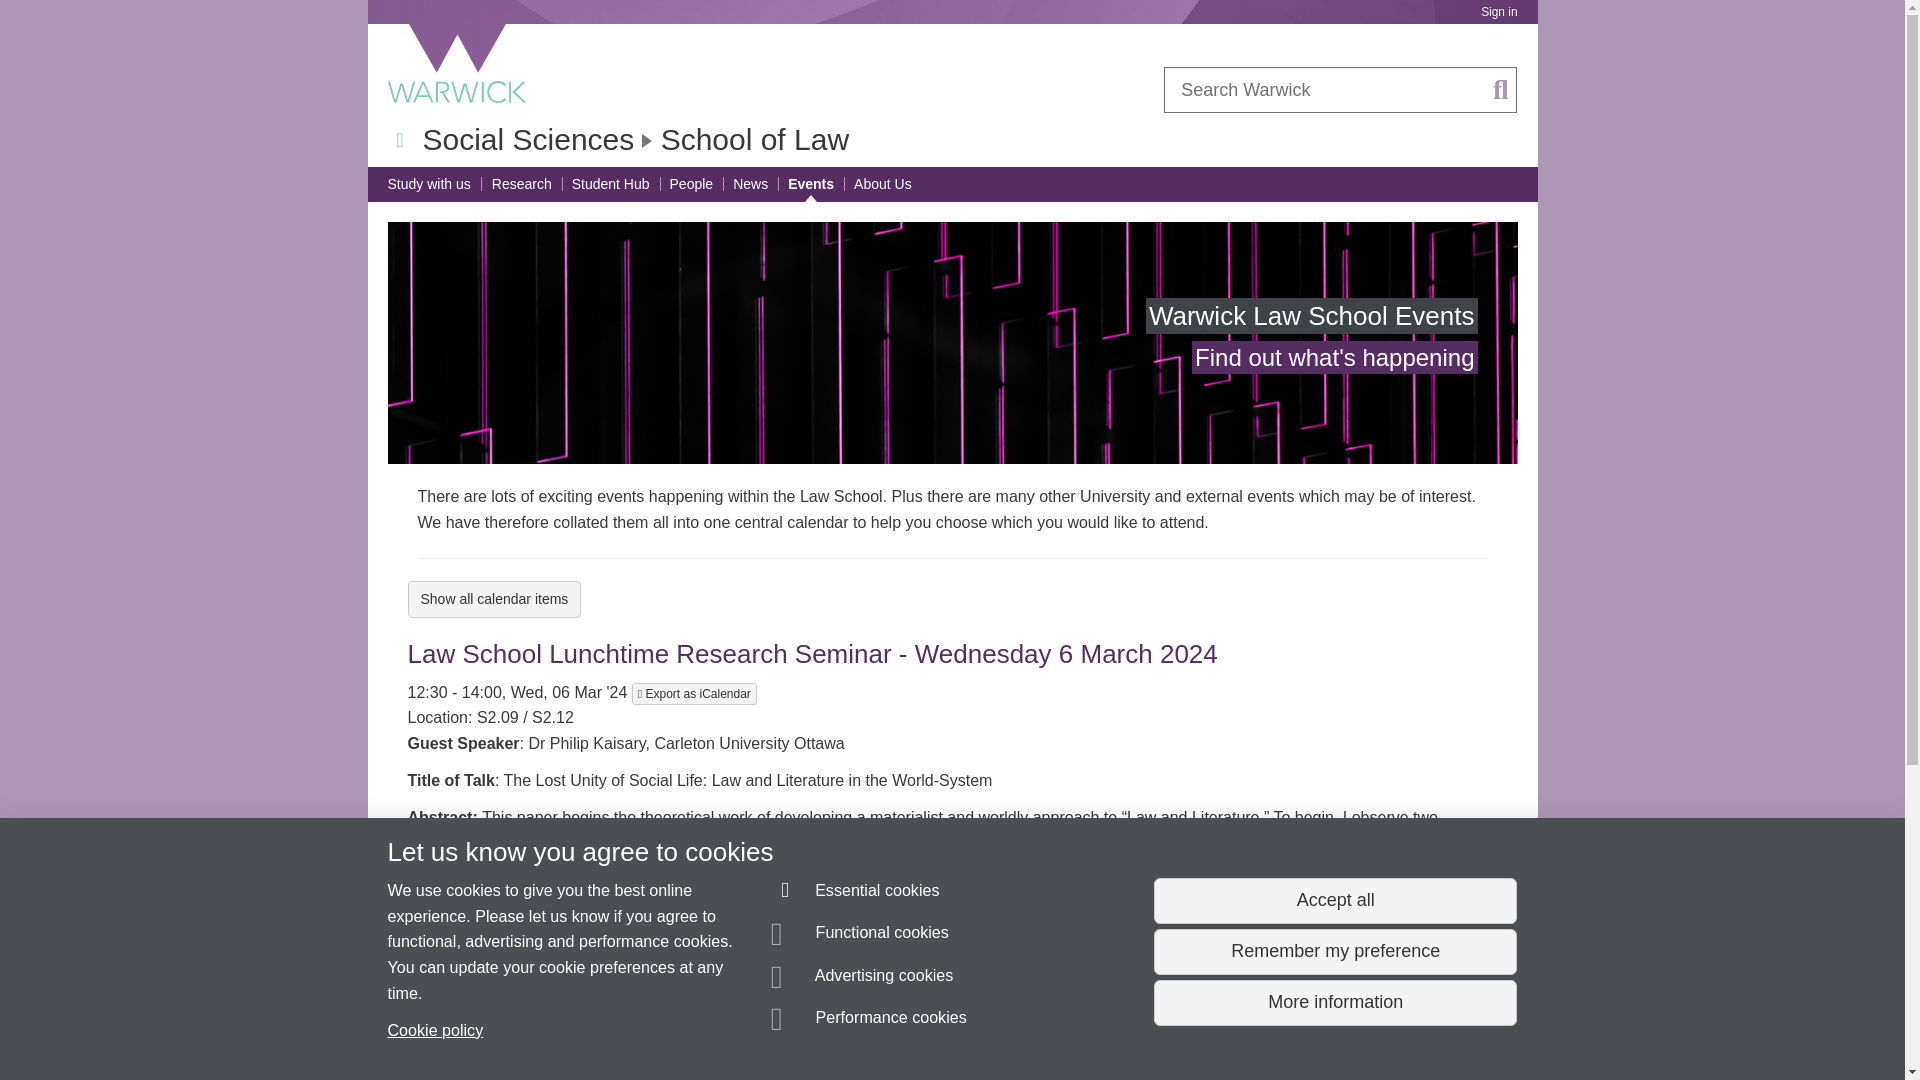 The height and width of the screenshot is (1080, 1920). What do you see at coordinates (1498, 12) in the screenshot?
I see `Sign in` at bounding box center [1498, 12].